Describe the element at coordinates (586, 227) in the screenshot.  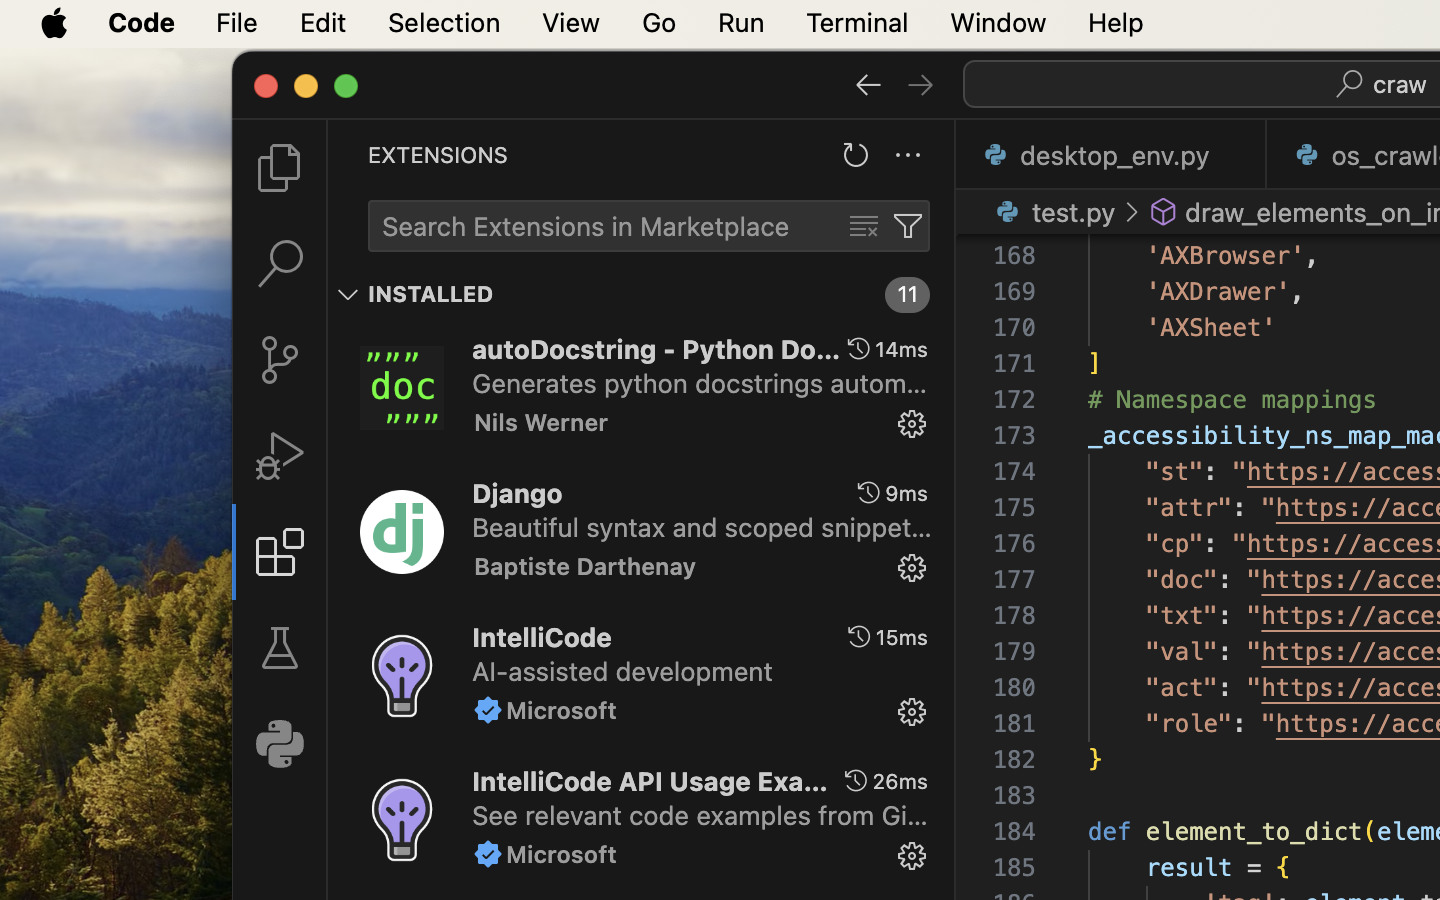
I see `Search Extensions in Marketplace` at that location.